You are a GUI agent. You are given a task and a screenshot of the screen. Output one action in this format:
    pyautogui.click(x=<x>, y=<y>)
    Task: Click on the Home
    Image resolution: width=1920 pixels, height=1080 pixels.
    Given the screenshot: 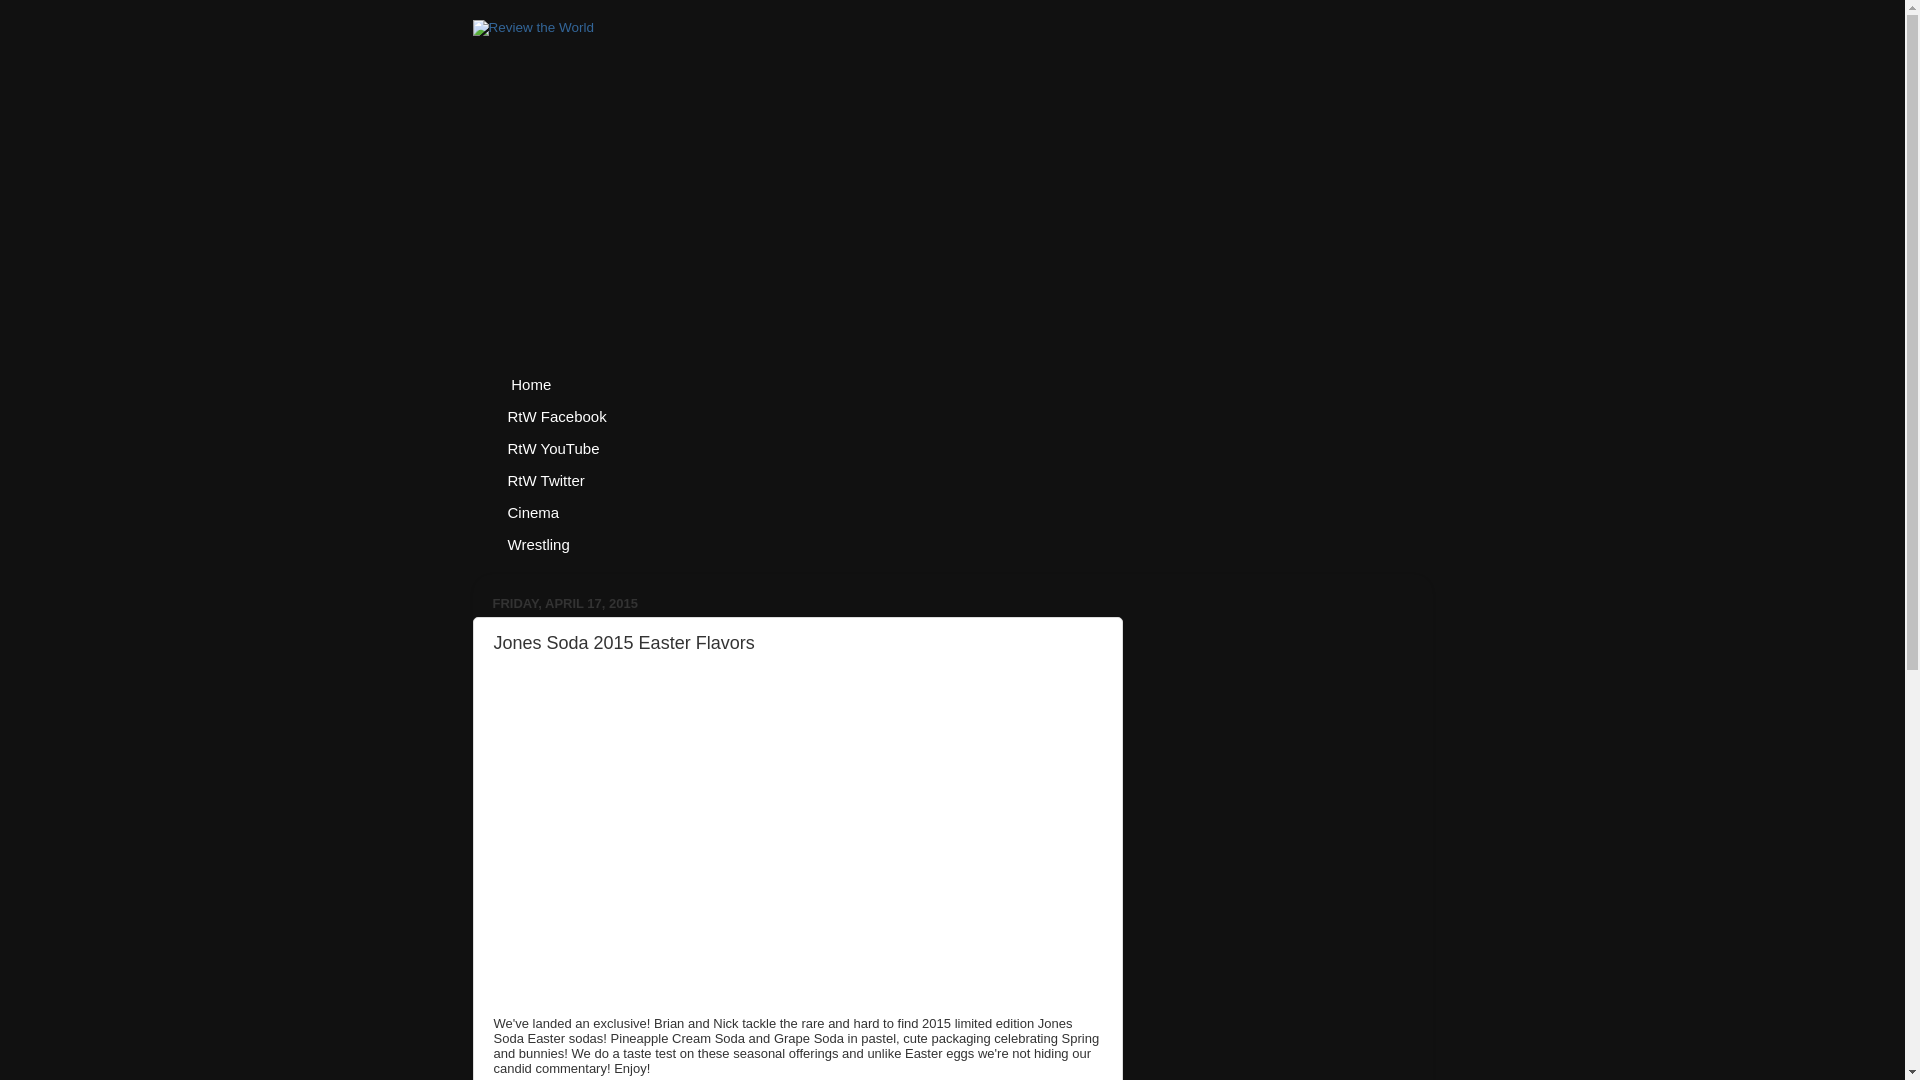 What is the action you would take?
    pyautogui.click(x=528, y=384)
    